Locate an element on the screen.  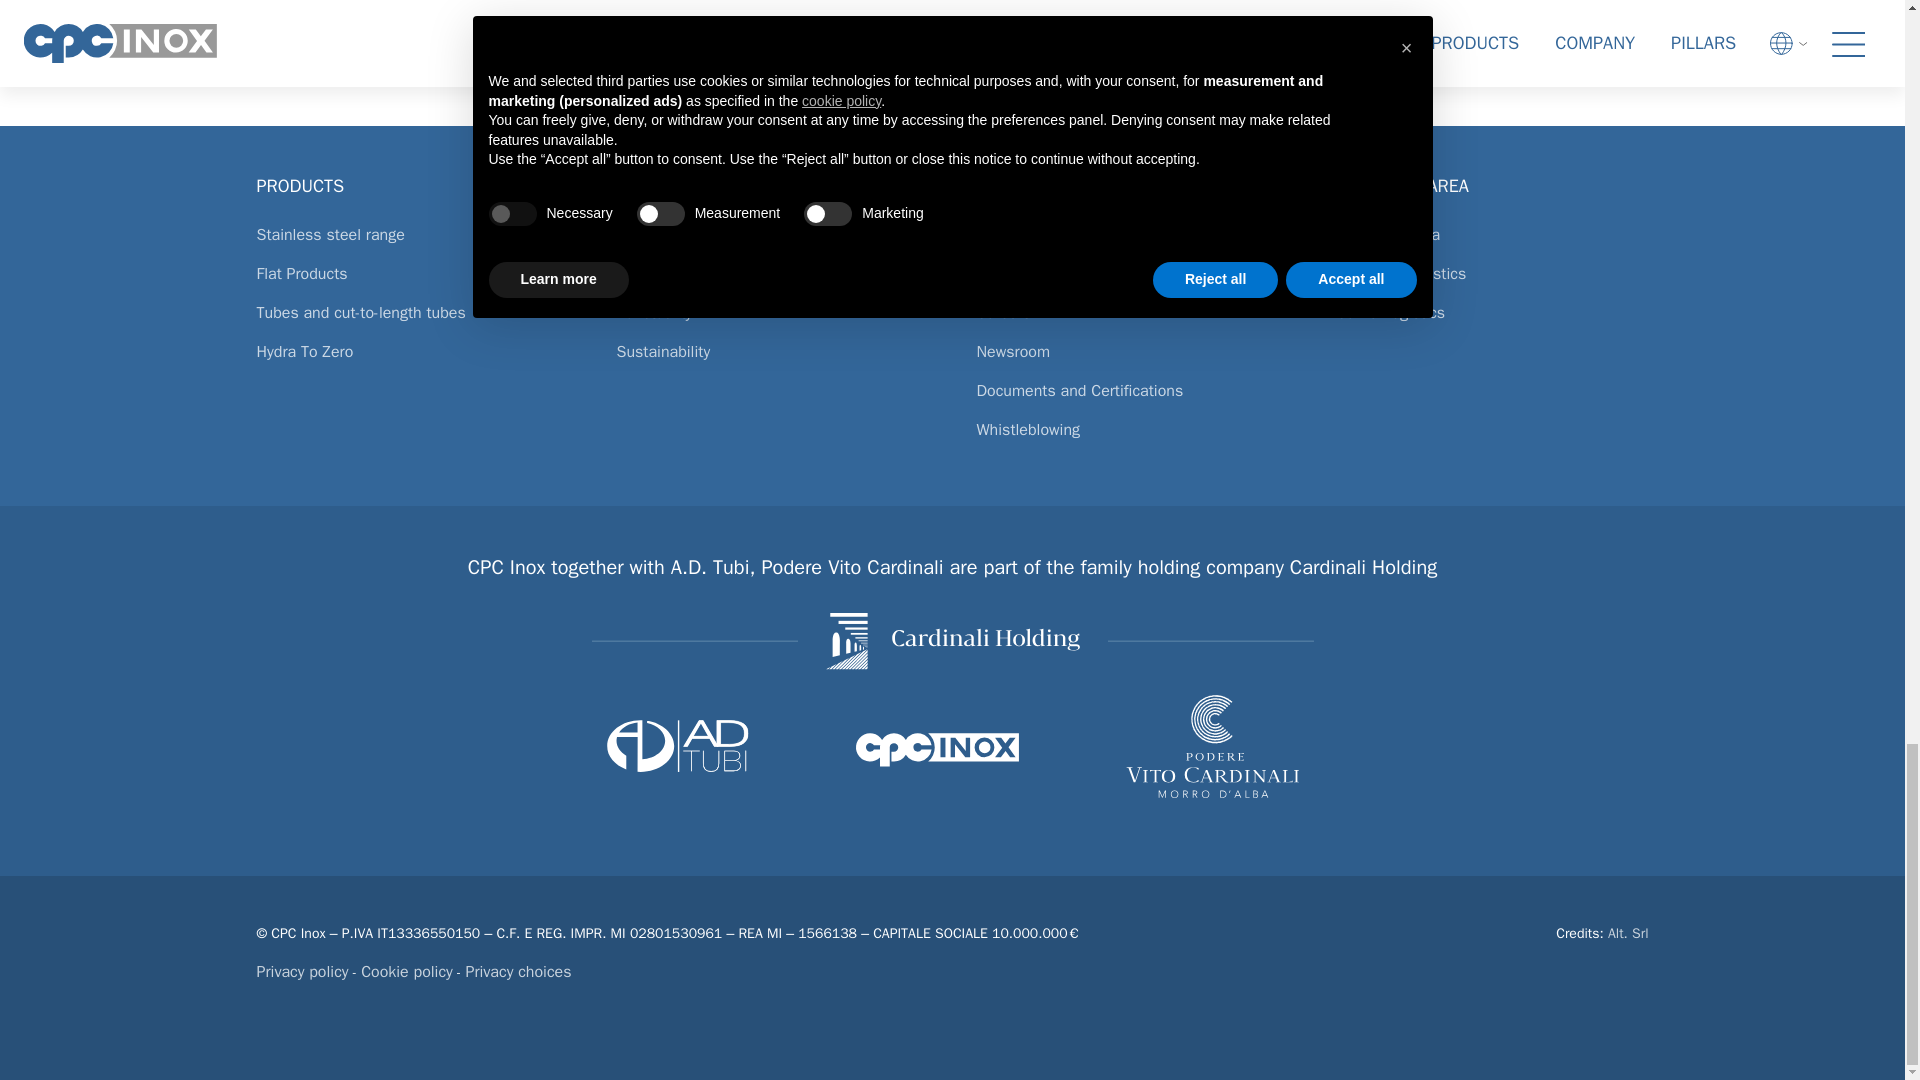
Careers is located at coordinates (1132, 322).